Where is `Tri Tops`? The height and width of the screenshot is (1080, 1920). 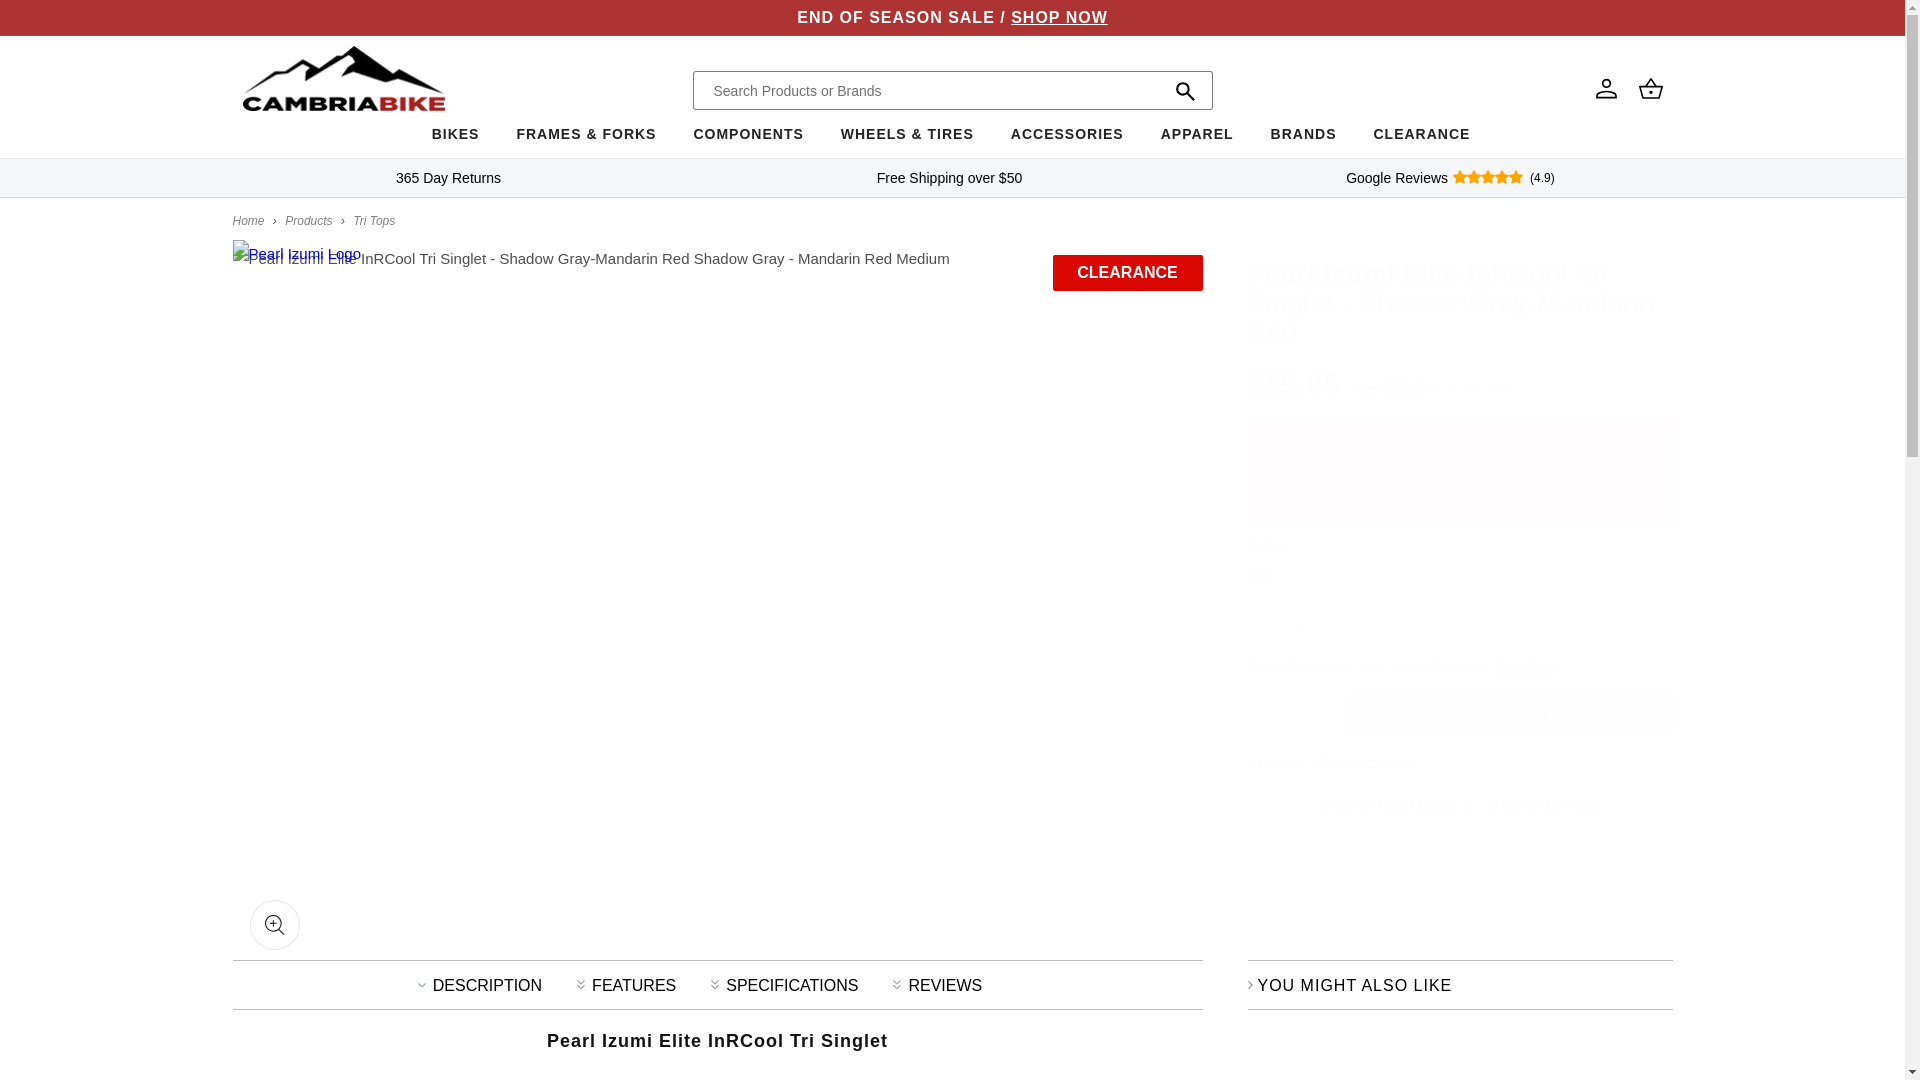 Tri Tops is located at coordinates (374, 220).